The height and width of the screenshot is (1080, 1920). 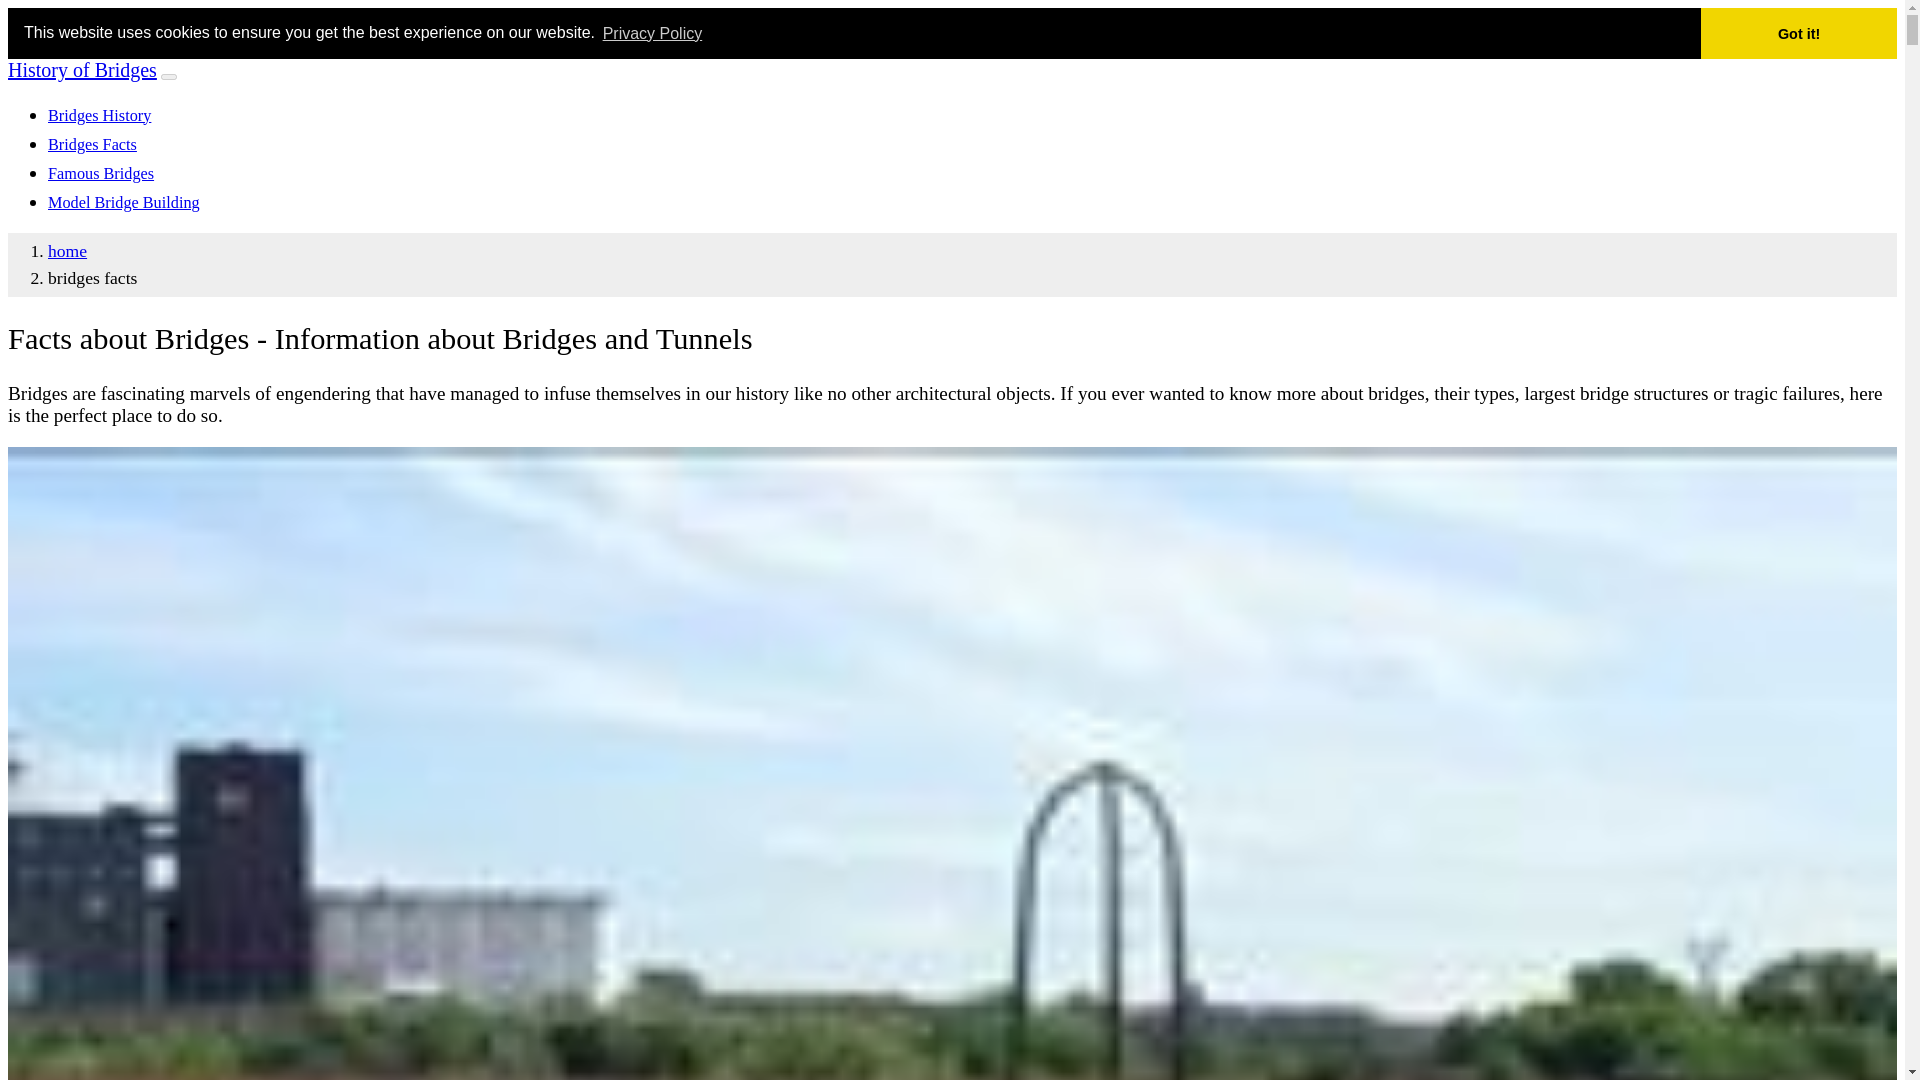 What do you see at coordinates (67, 250) in the screenshot?
I see `home` at bounding box center [67, 250].